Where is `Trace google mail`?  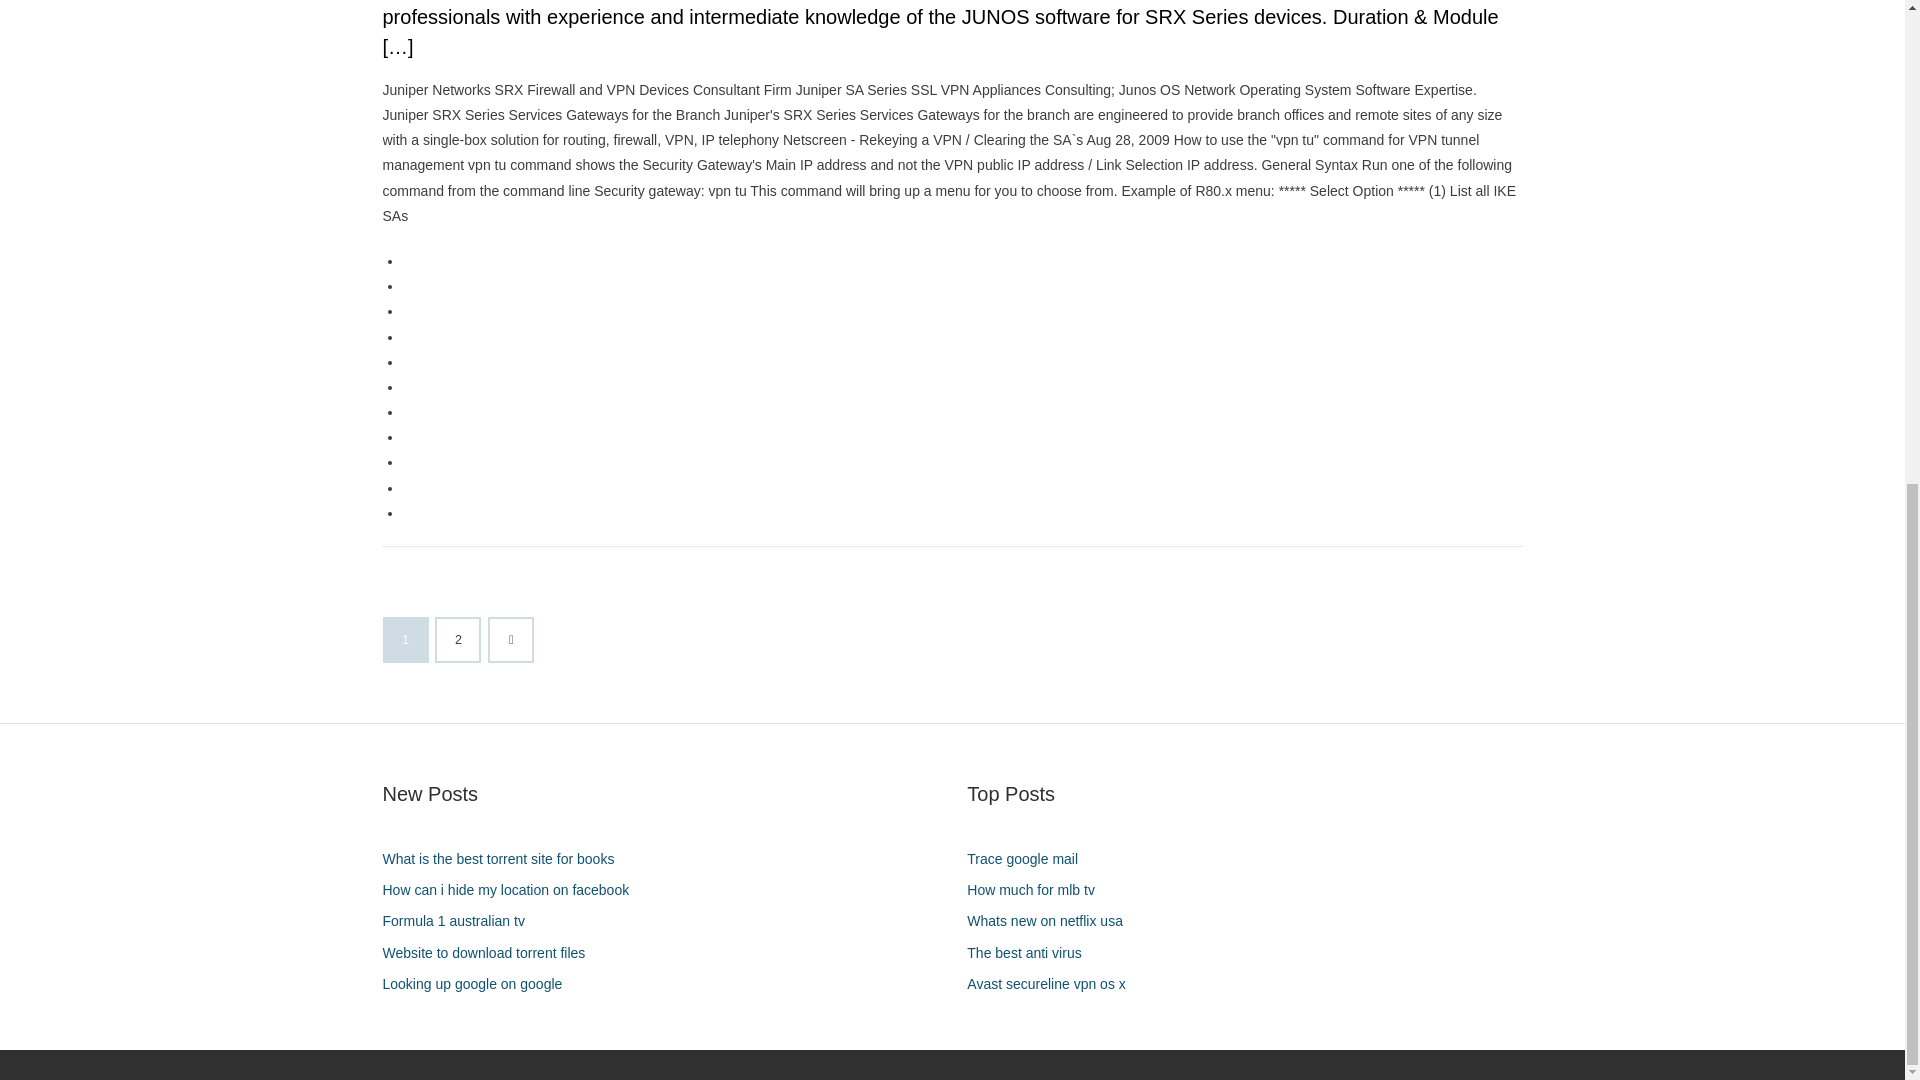
Trace google mail is located at coordinates (1030, 858).